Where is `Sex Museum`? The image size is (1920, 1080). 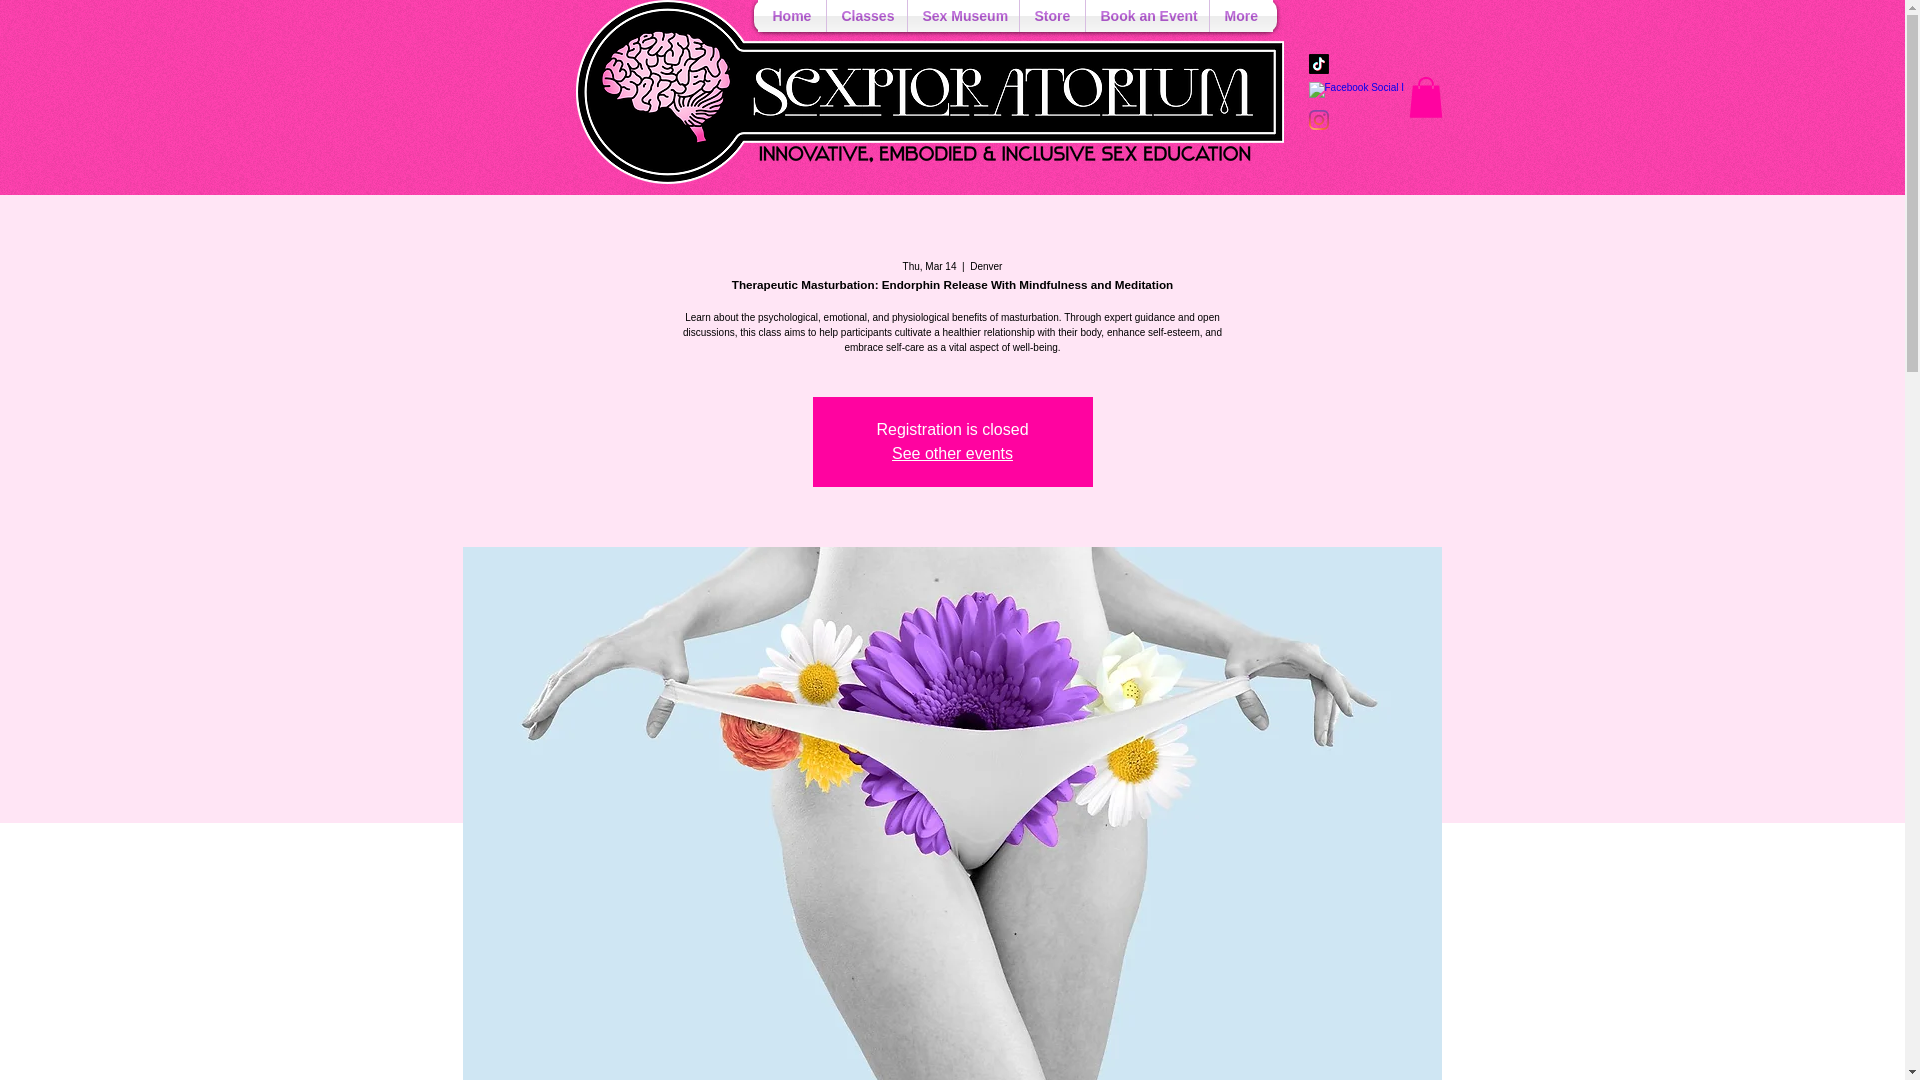
Sex Museum is located at coordinates (964, 16).